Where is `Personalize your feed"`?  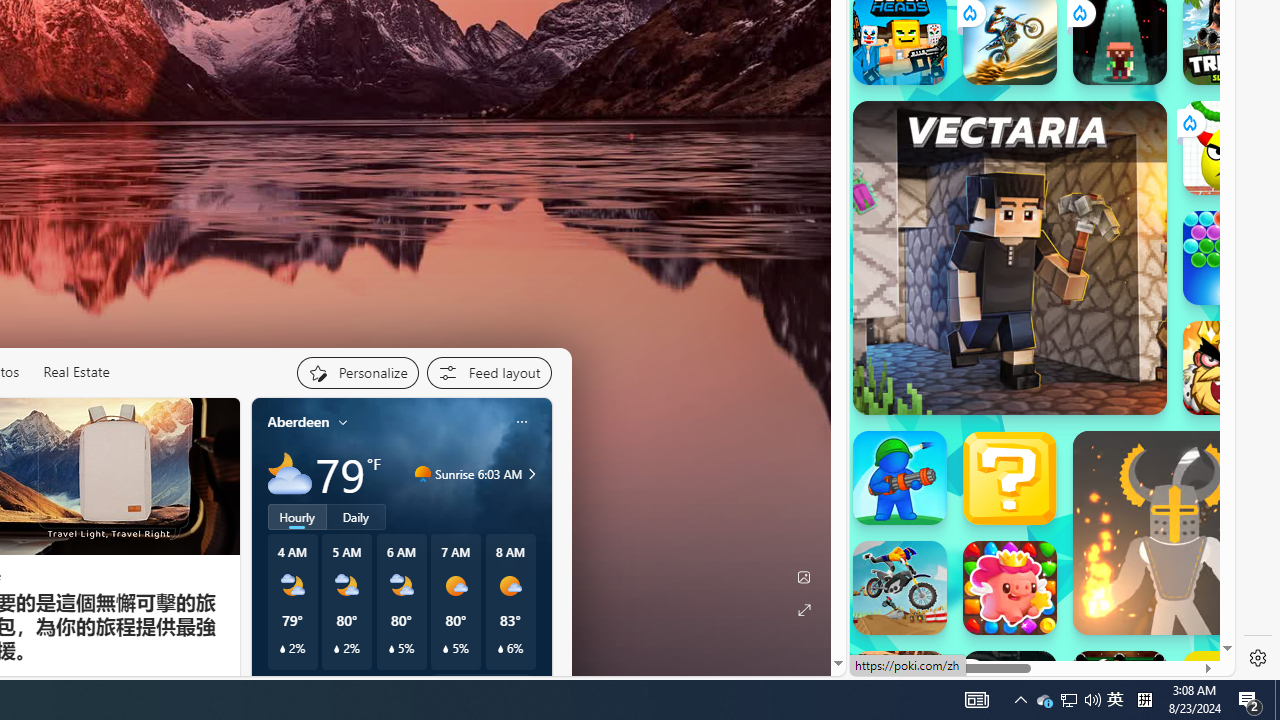 Personalize your feed" is located at coordinates (356, 372).